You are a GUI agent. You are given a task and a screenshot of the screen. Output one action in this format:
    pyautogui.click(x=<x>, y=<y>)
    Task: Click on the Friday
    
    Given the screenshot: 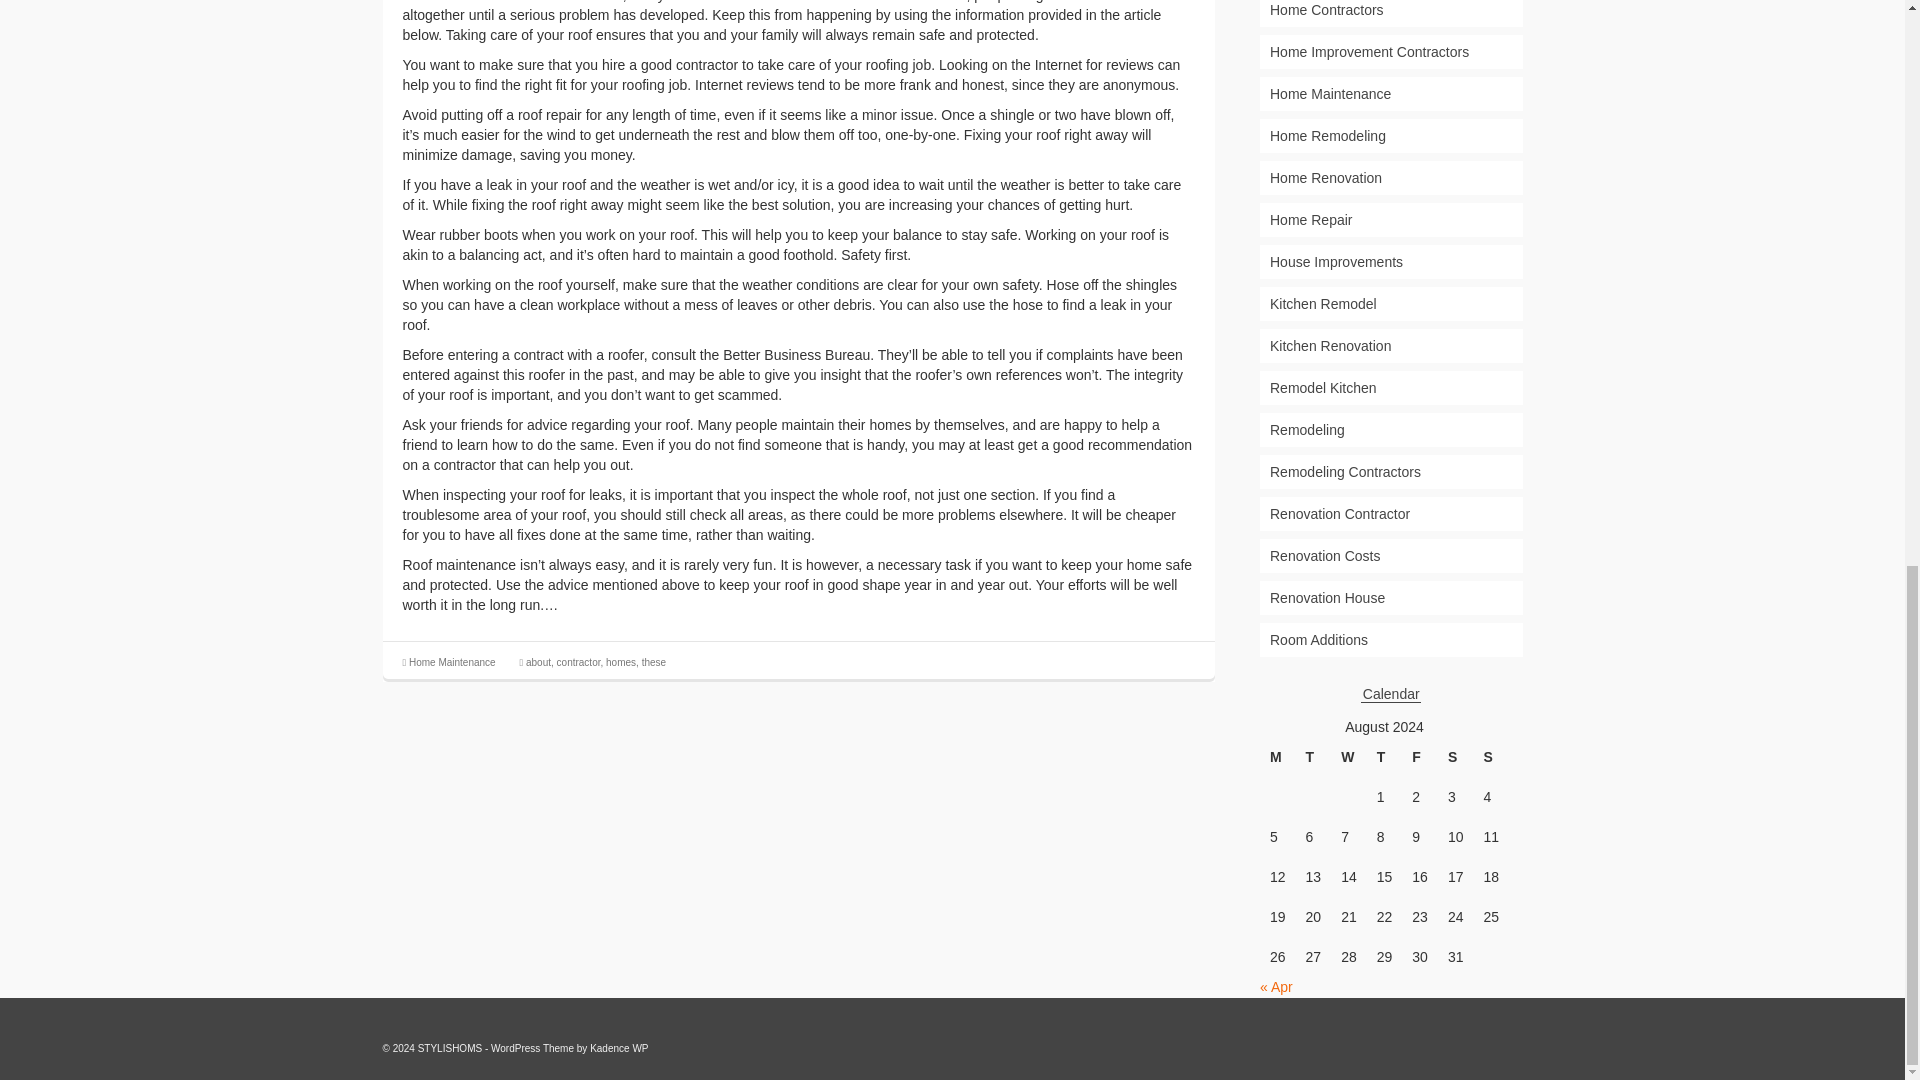 What is the action you would take?
    pyautogui.click(x=1420, y=757)
    